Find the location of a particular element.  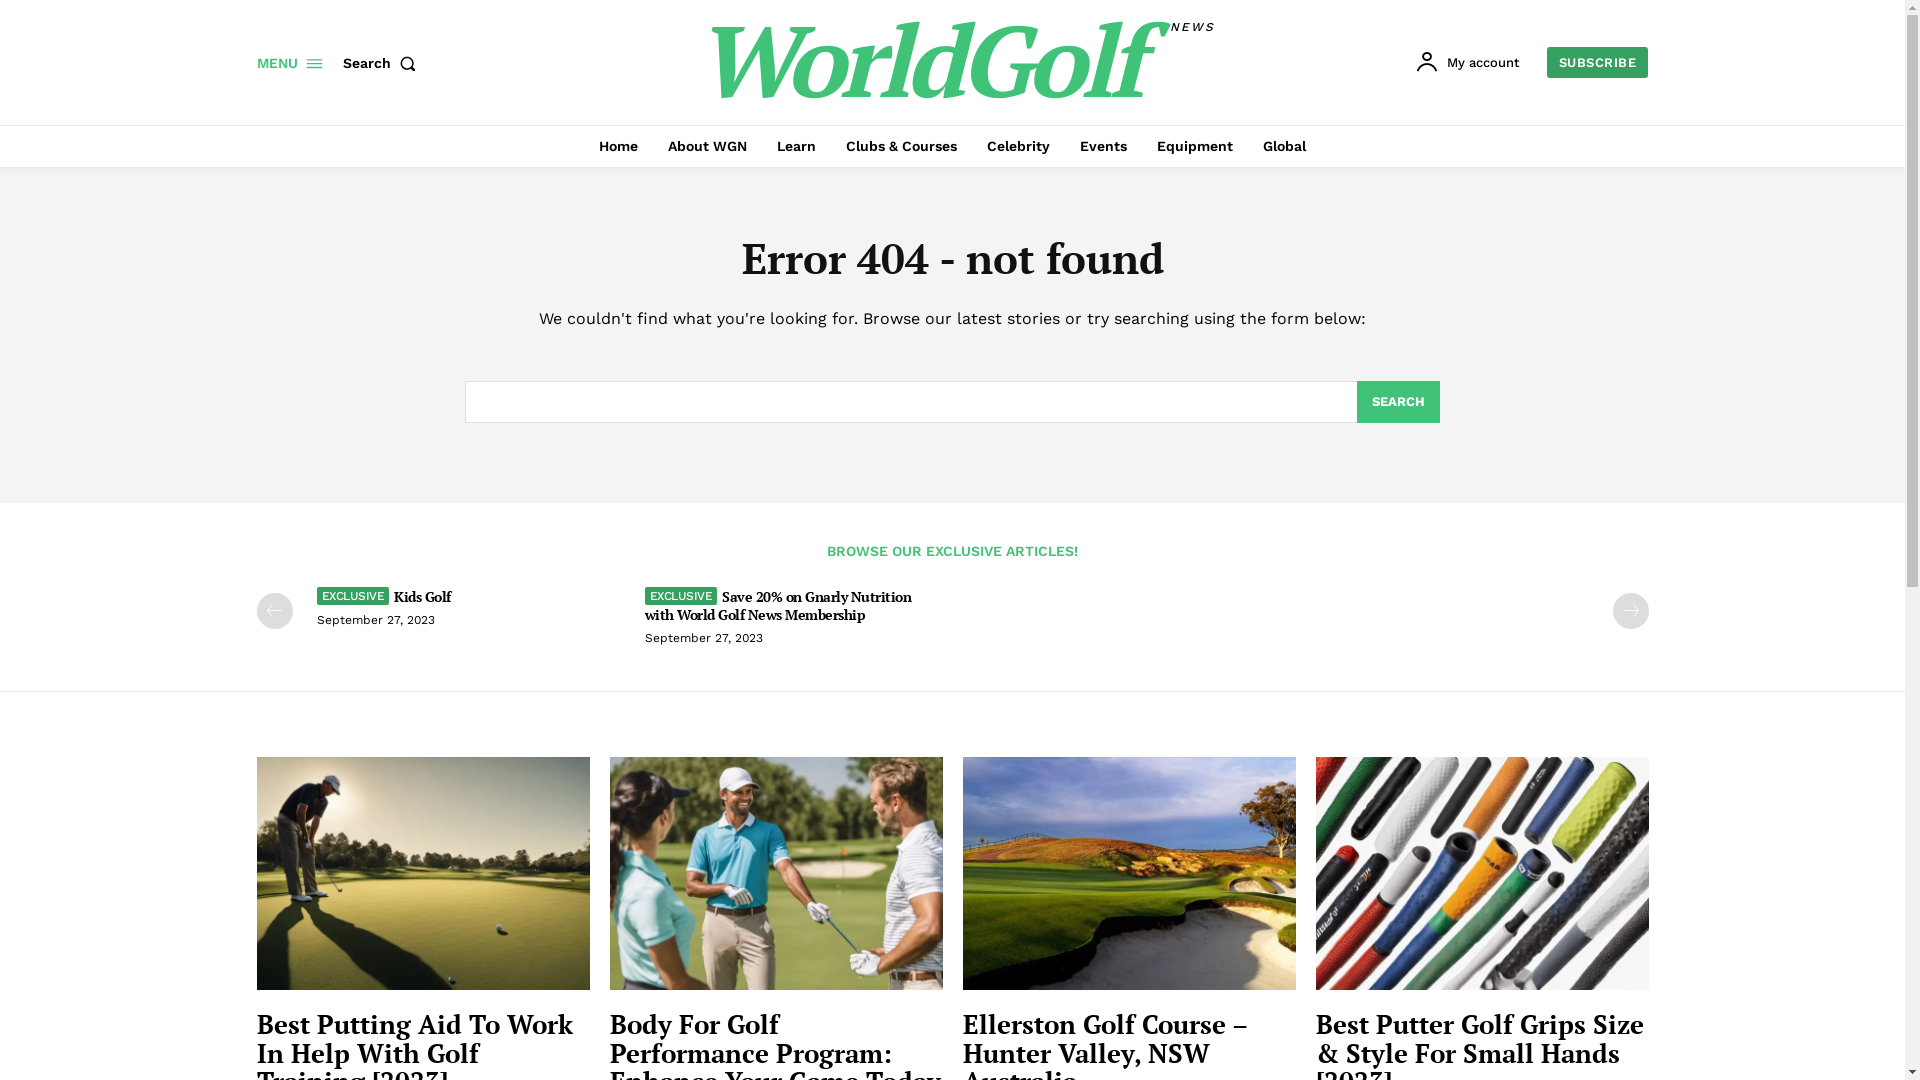

About WGN is located at coordinates (708, 146).